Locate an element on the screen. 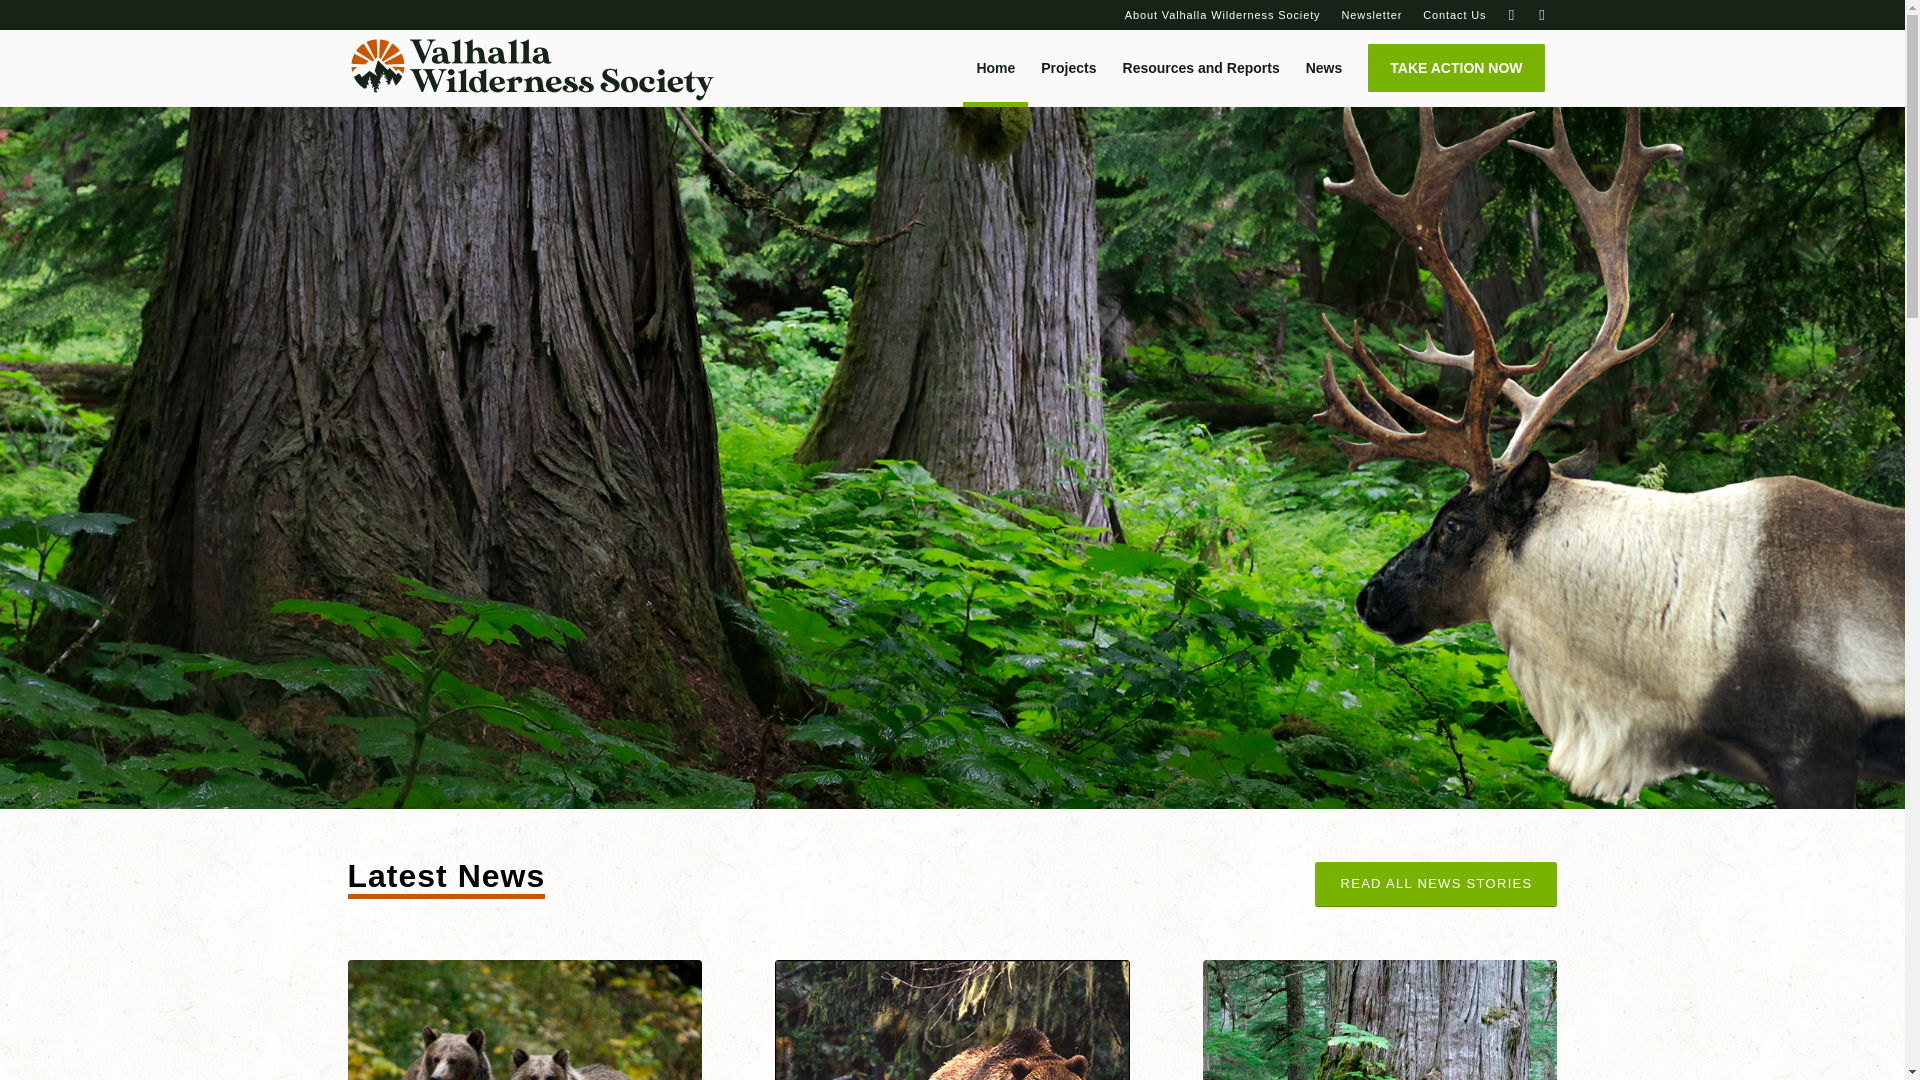 This screenshot has height=1080, width=1920. Home is located at coordinates (995, 68).